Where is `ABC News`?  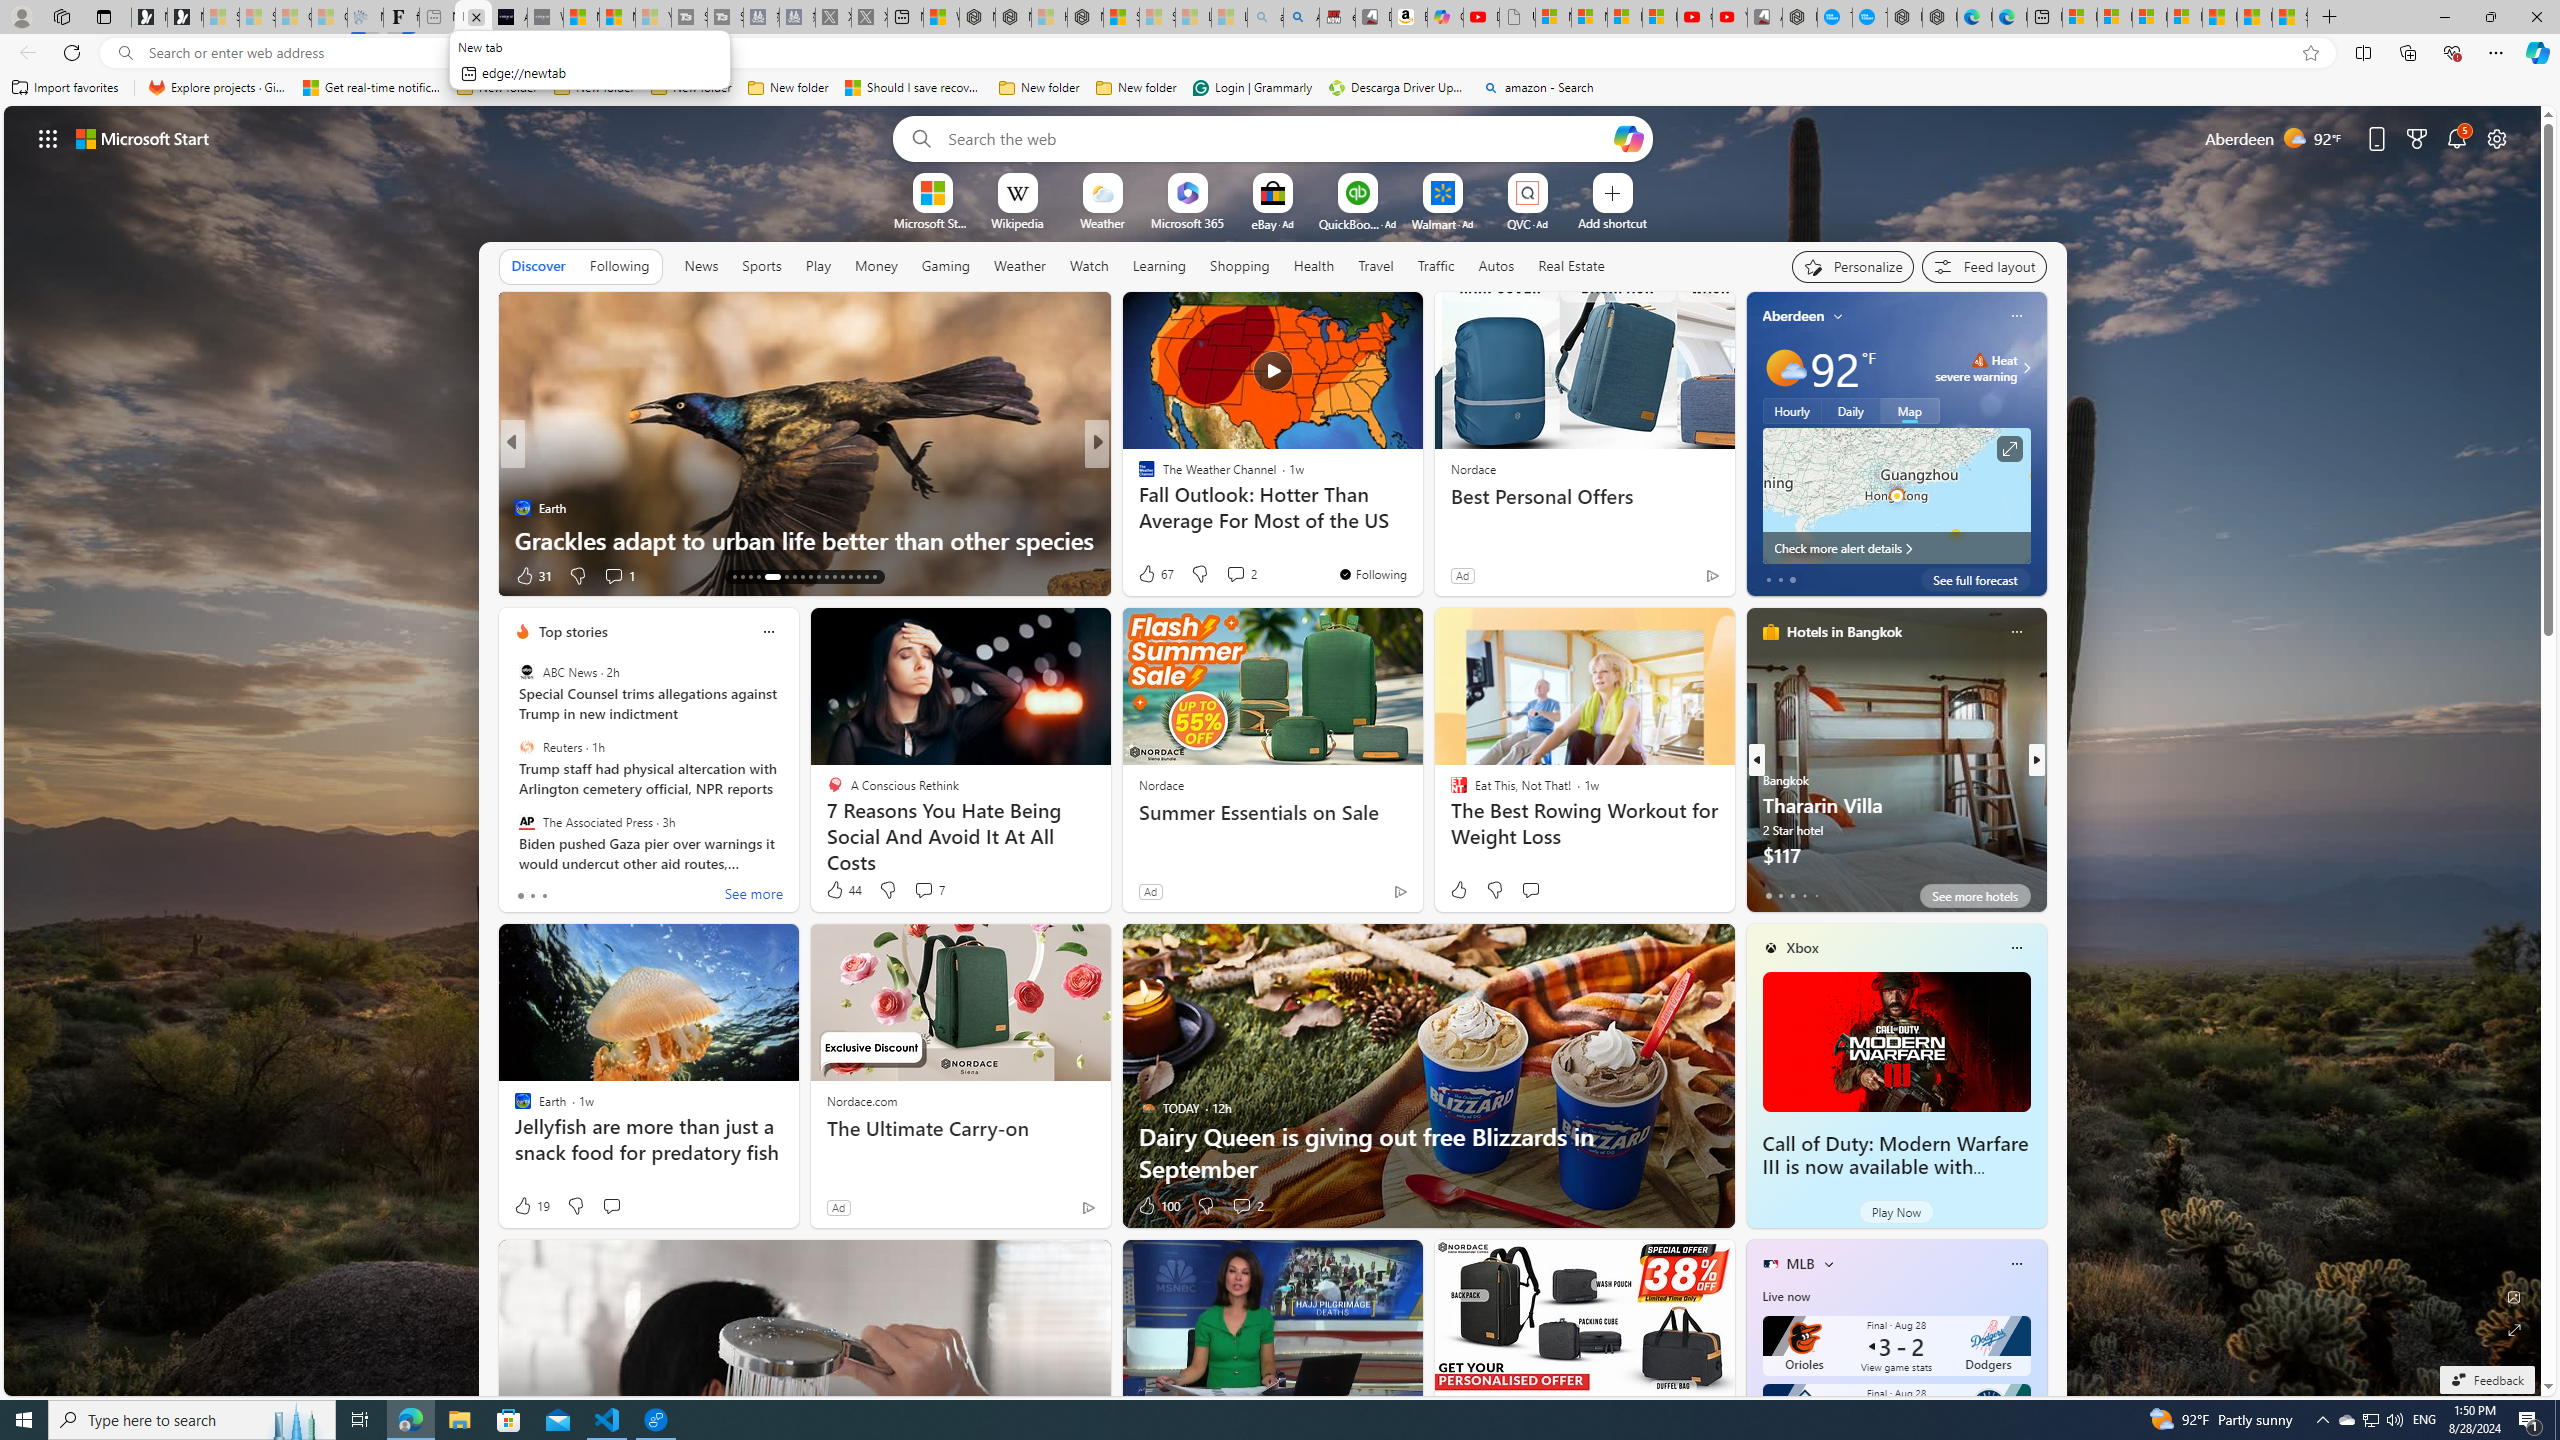 ABC News is located at coordinates (526, 672).